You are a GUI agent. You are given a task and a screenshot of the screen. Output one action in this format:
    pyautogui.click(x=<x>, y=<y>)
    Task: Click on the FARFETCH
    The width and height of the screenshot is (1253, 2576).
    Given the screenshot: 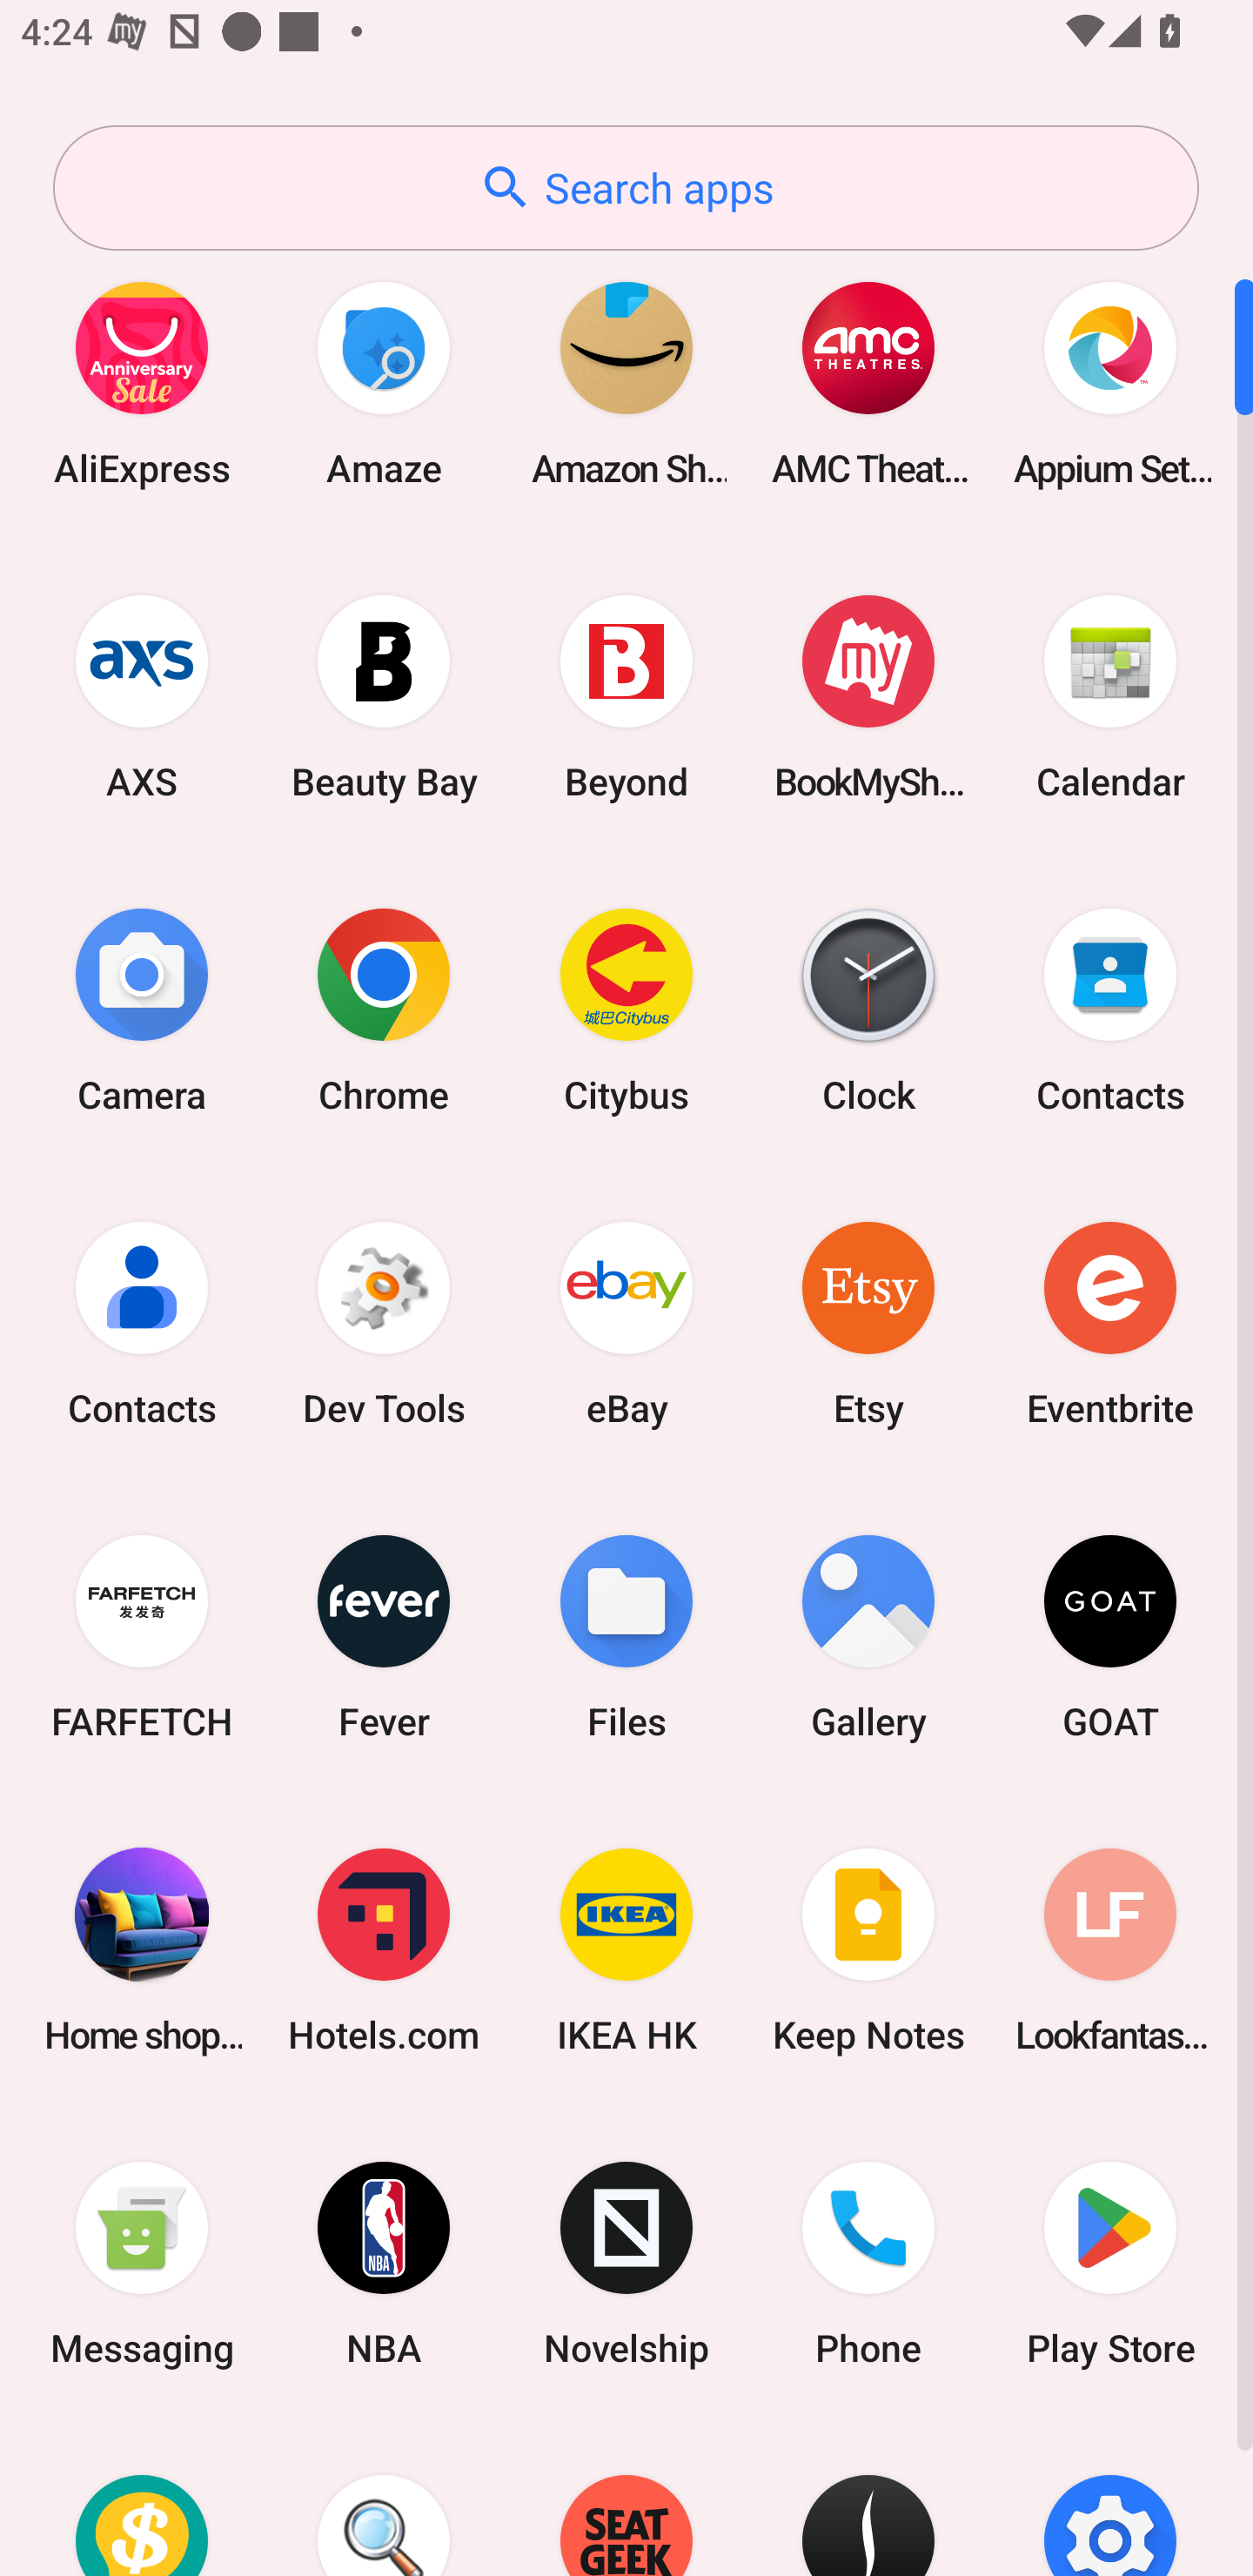 What is the action you would take?
    pyautogui.click(x=142, y=1636)
    